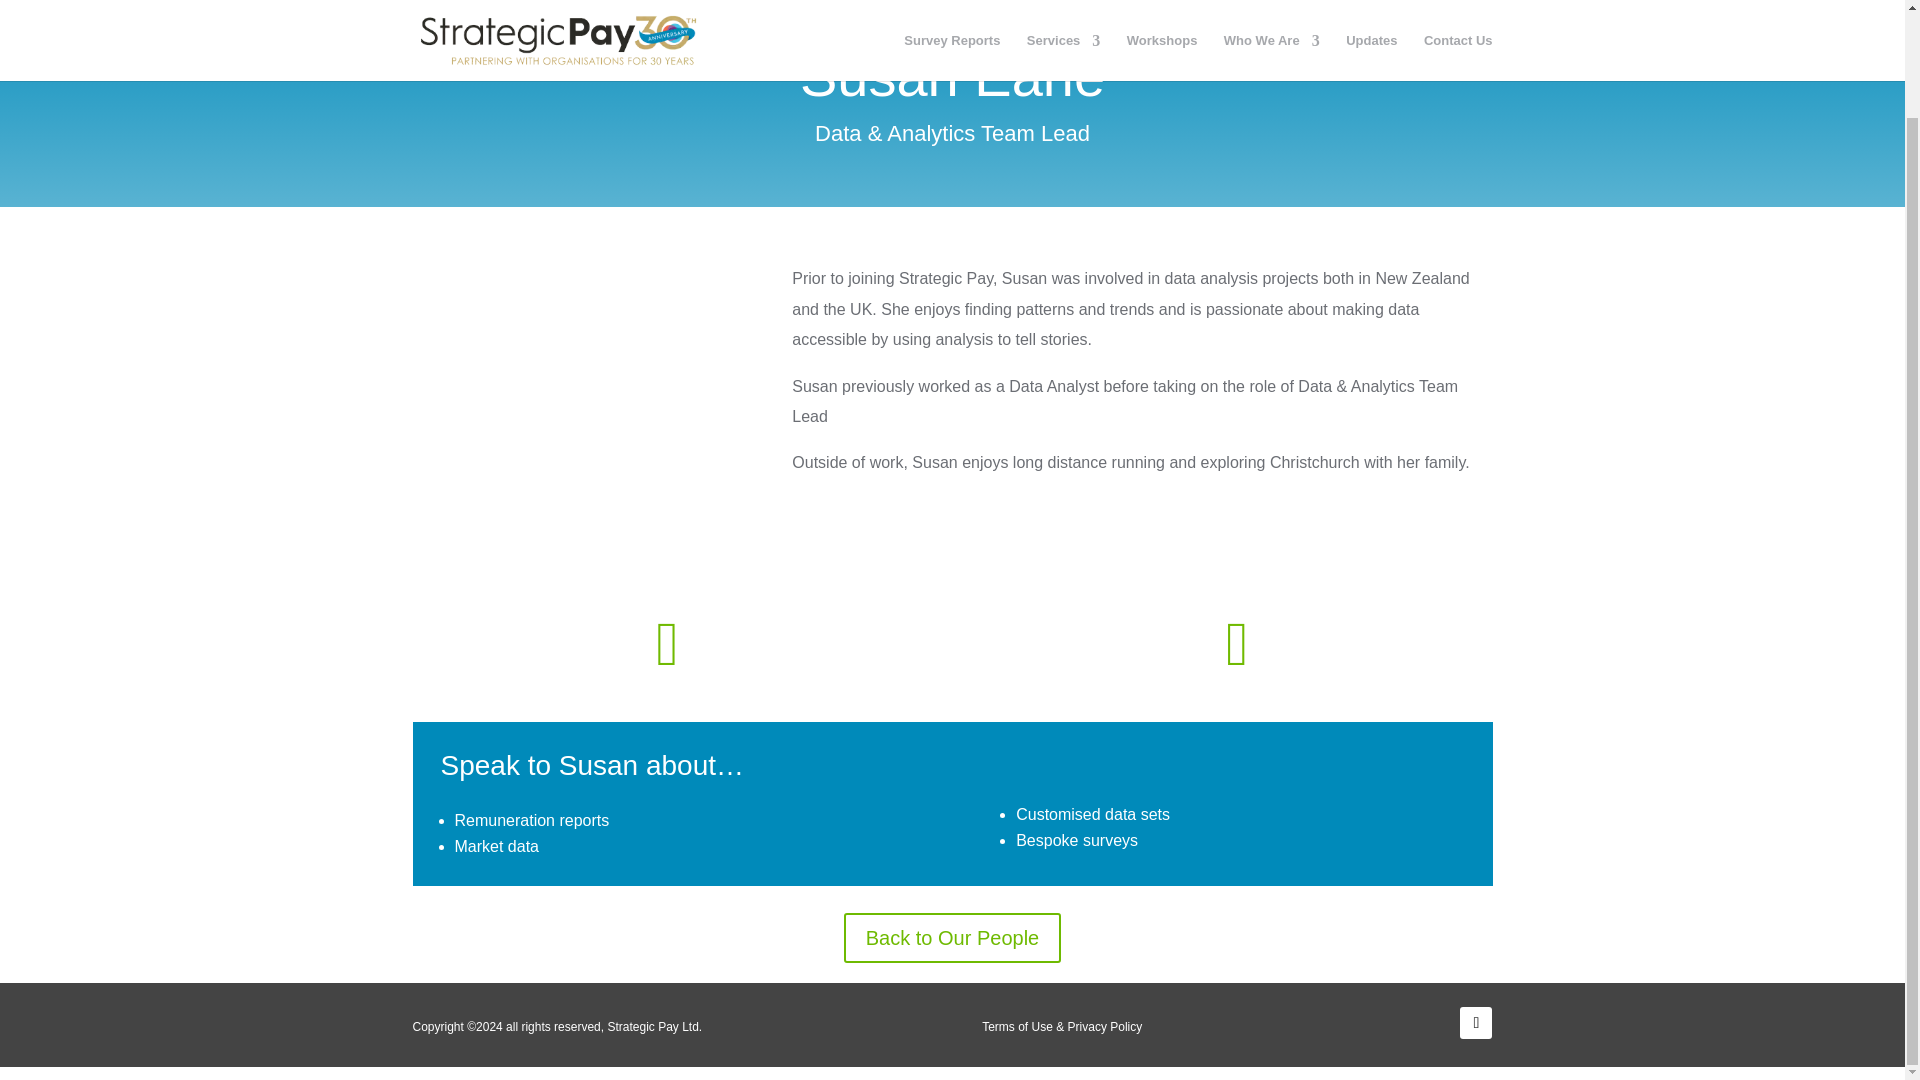  I want to click on wpforms-submit, so click(864, 608).